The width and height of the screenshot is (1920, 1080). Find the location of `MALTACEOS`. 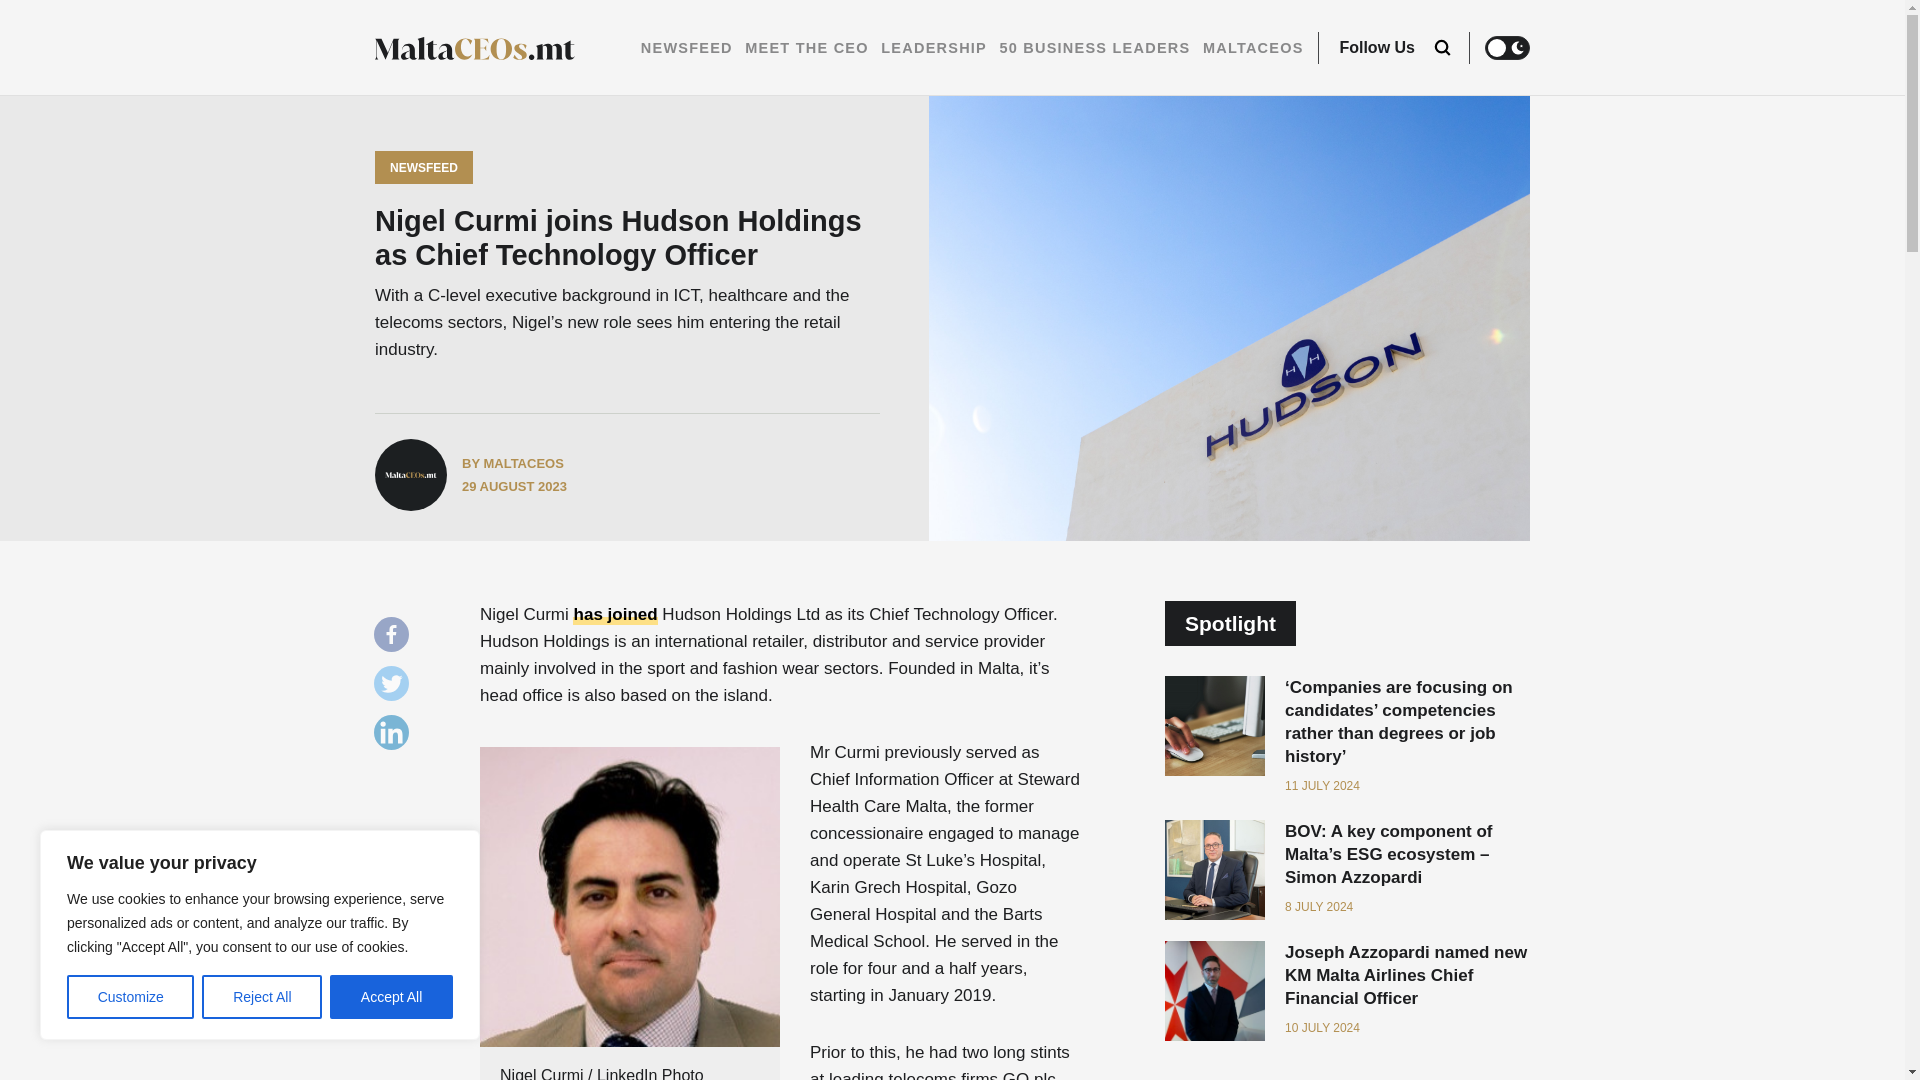

MALTACEOS is located at coordinates (1253, 48).